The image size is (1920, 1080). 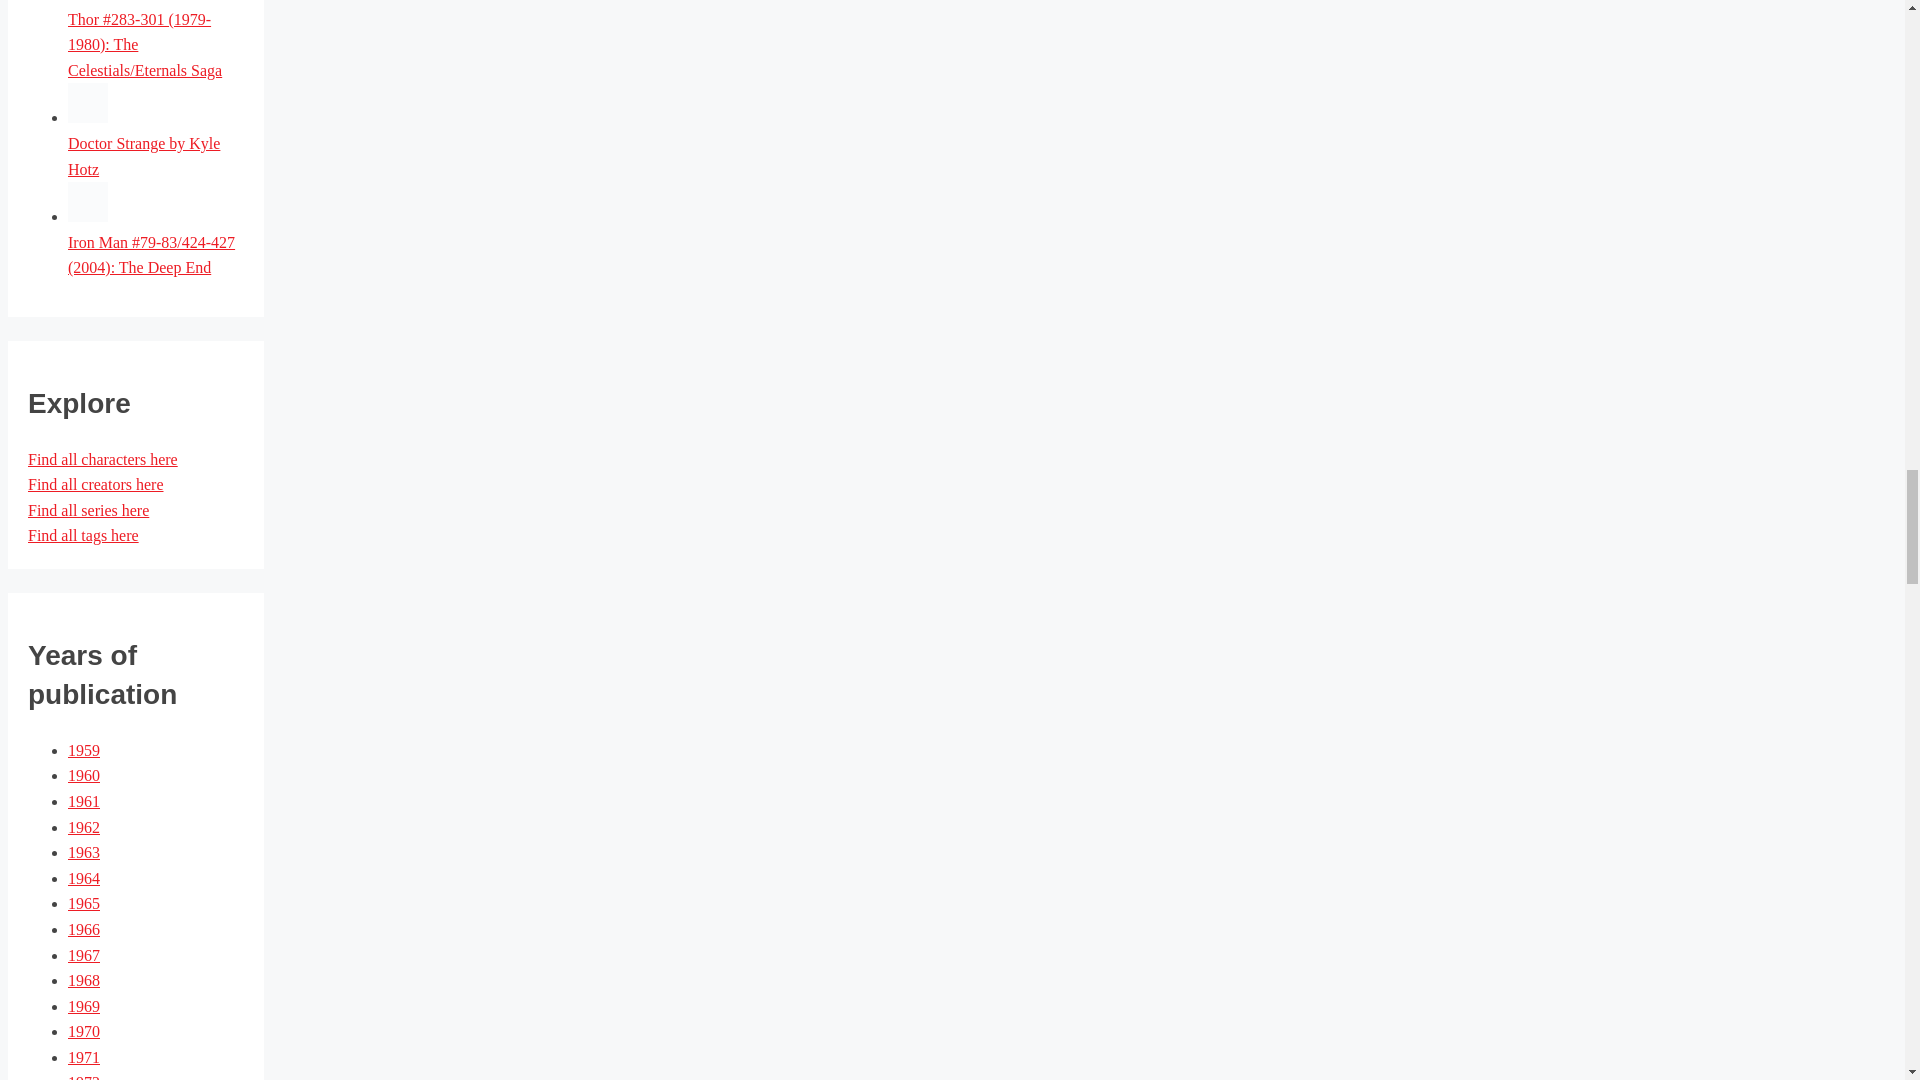 What do you see at coordinates (87, 118) in the screenshot?
I see `Doctor Strange by Kyle Hotz` at bounding box center [87, 118].